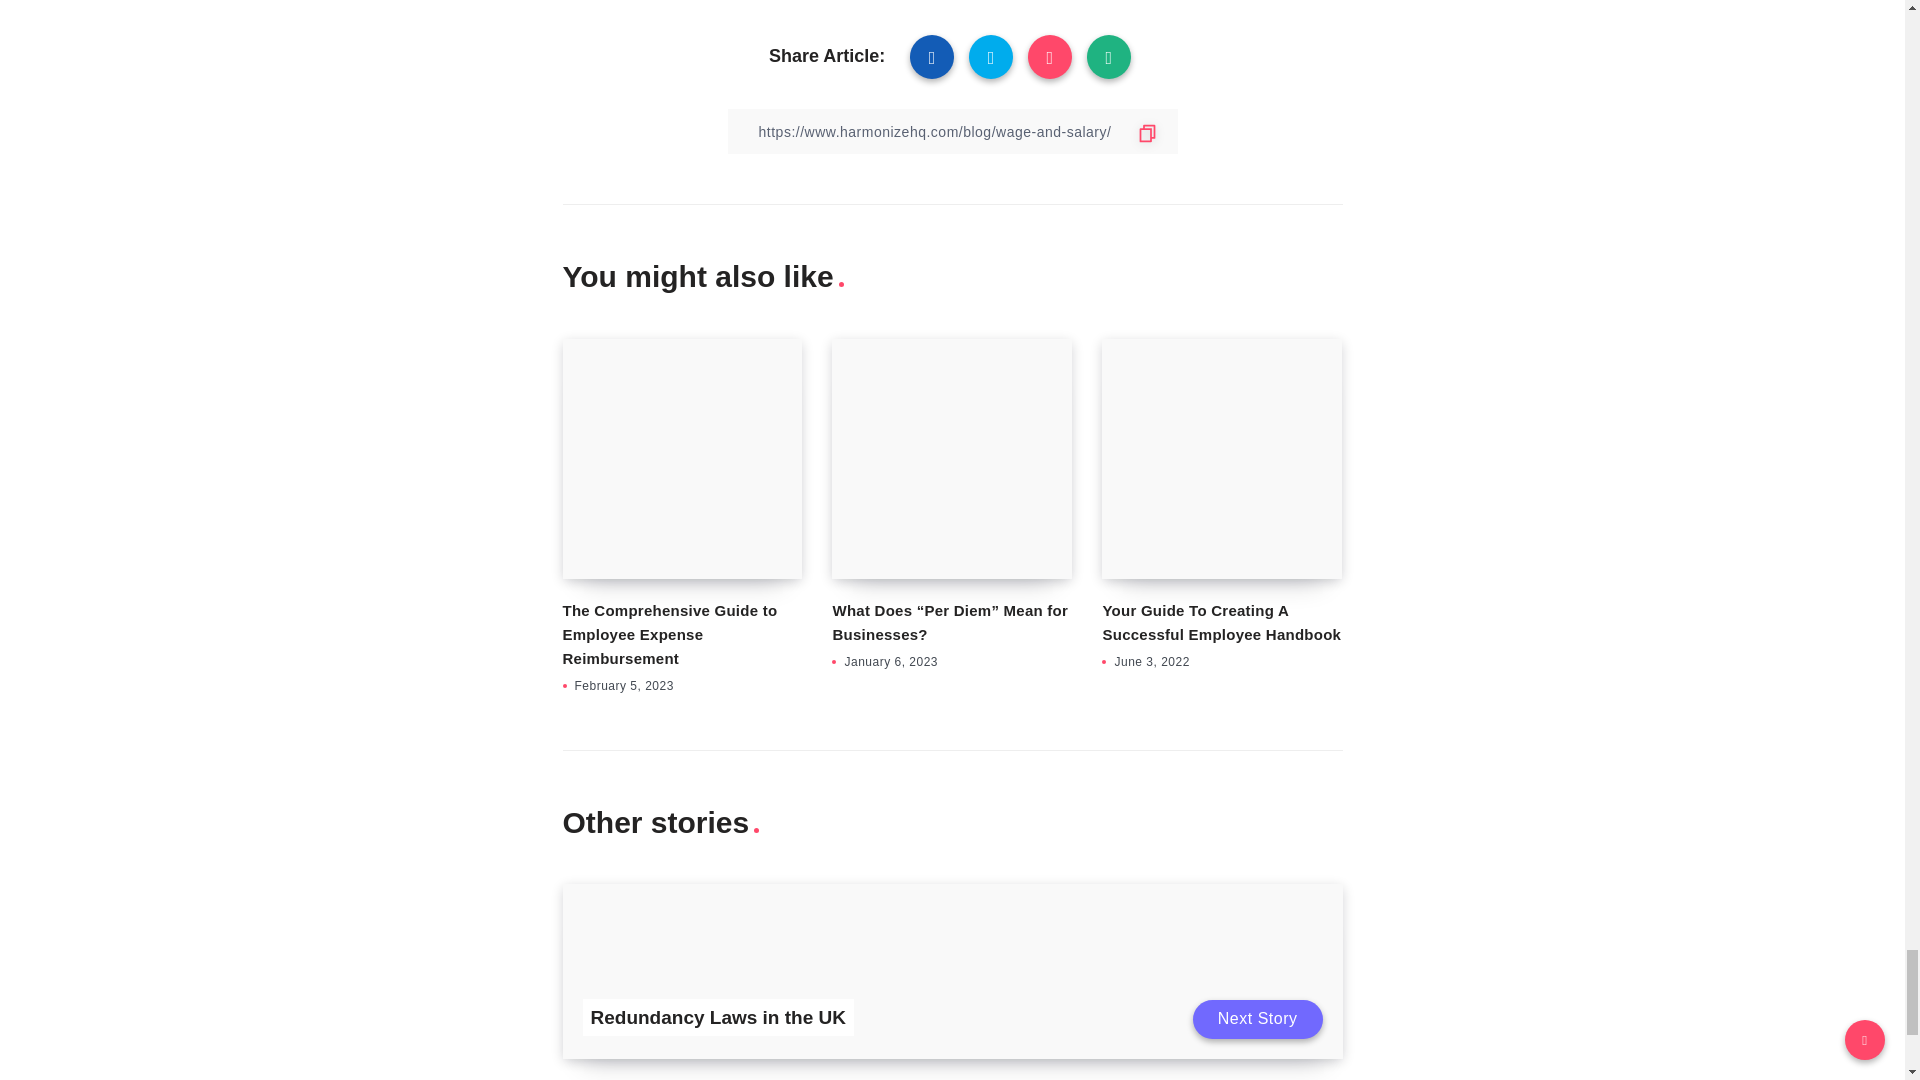  Describe the element at coordinates (670, 634) in the screenshot. I see `The Comprehensive Guide to Employee Expense Reimbursement ` at that location.